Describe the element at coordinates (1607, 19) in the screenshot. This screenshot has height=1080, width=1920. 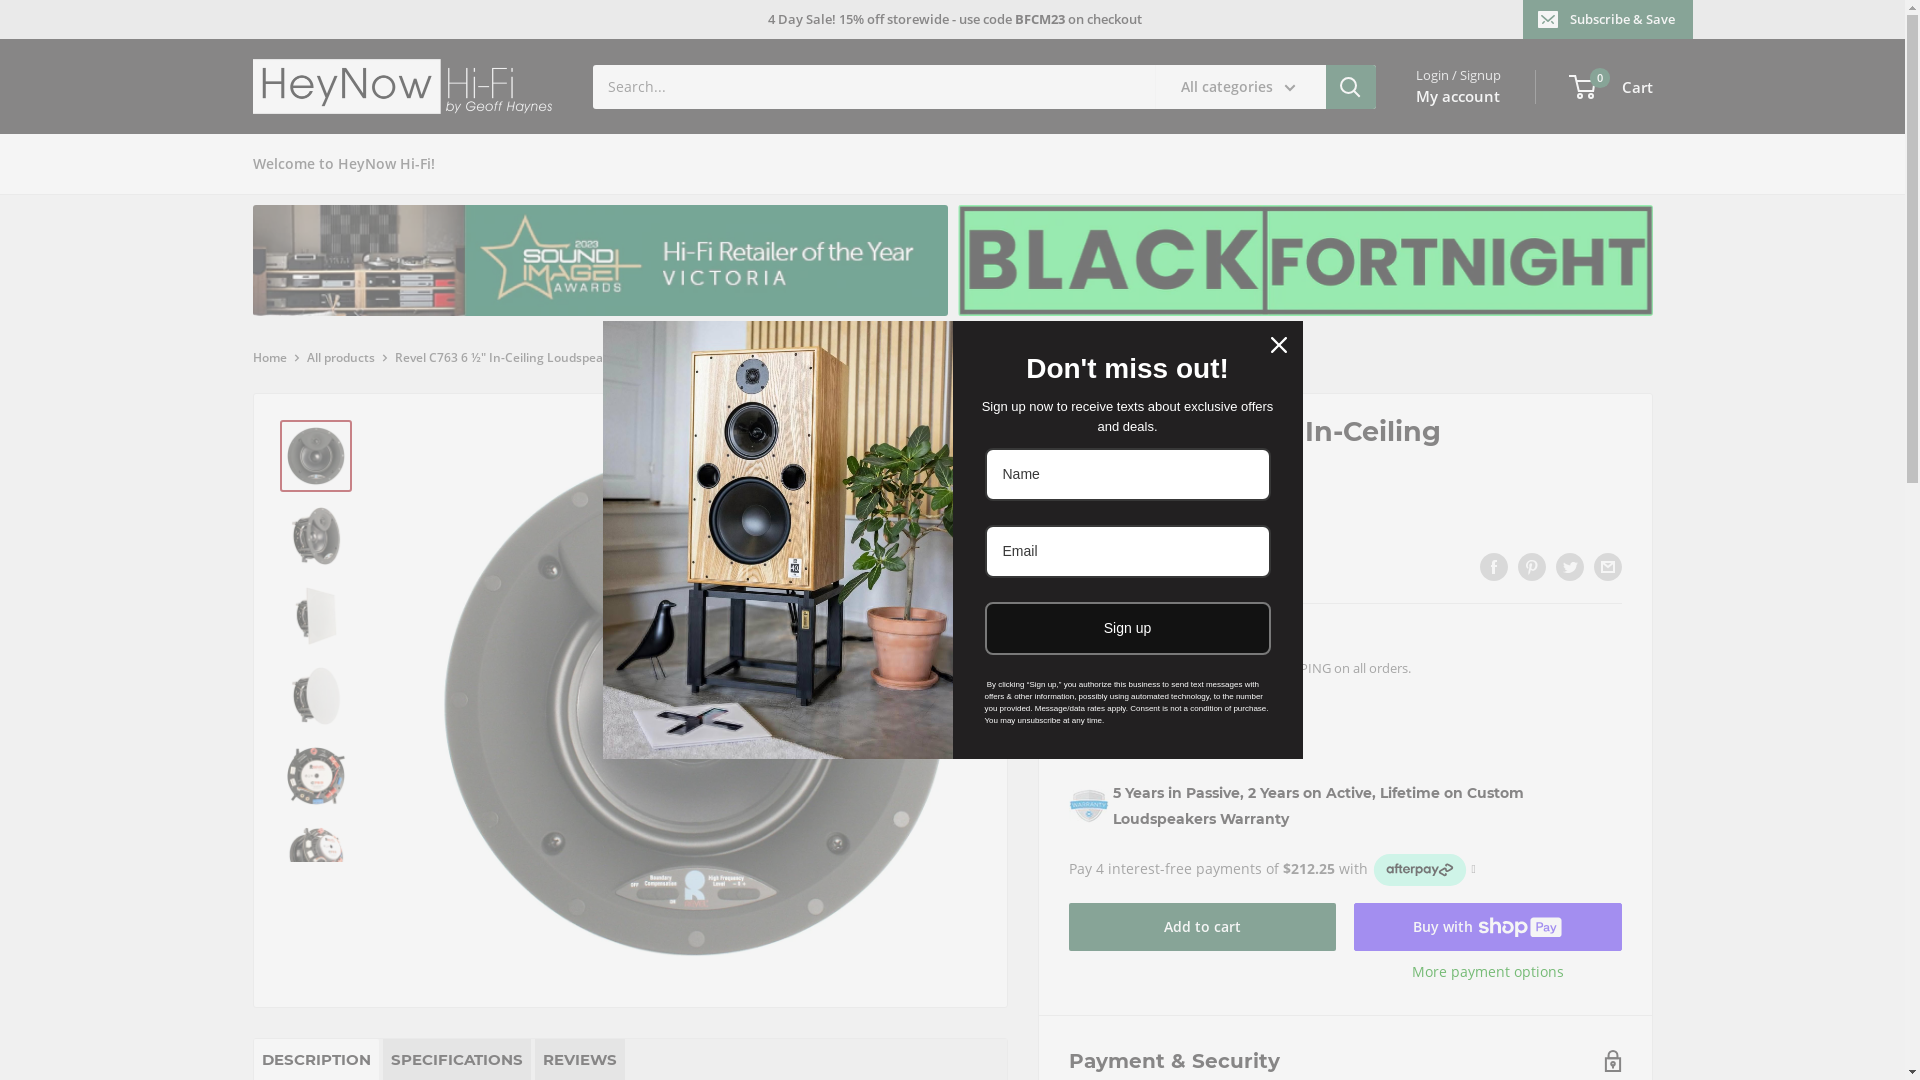
I see `Subscribe & Save` at that location.